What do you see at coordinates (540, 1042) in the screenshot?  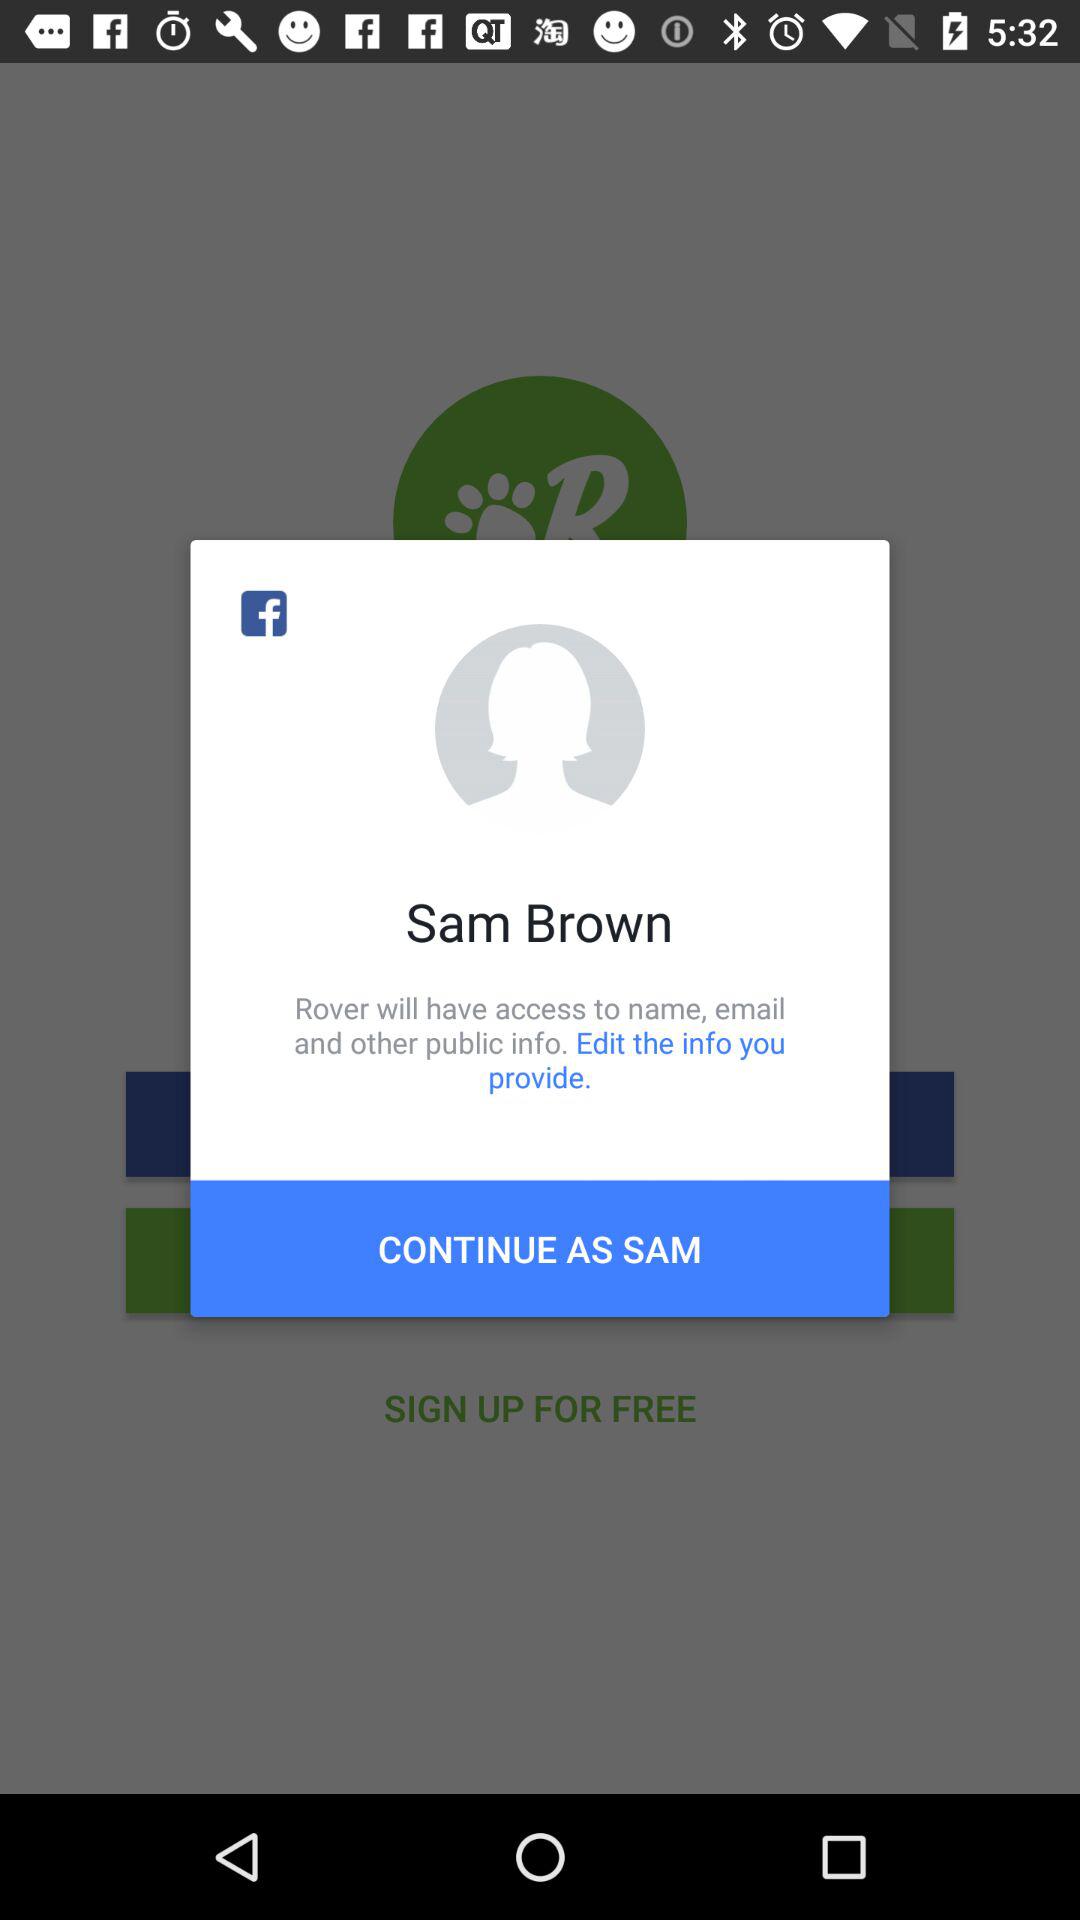 I see `scroll until the rover will have icon` at bounding box center [540, 1042].